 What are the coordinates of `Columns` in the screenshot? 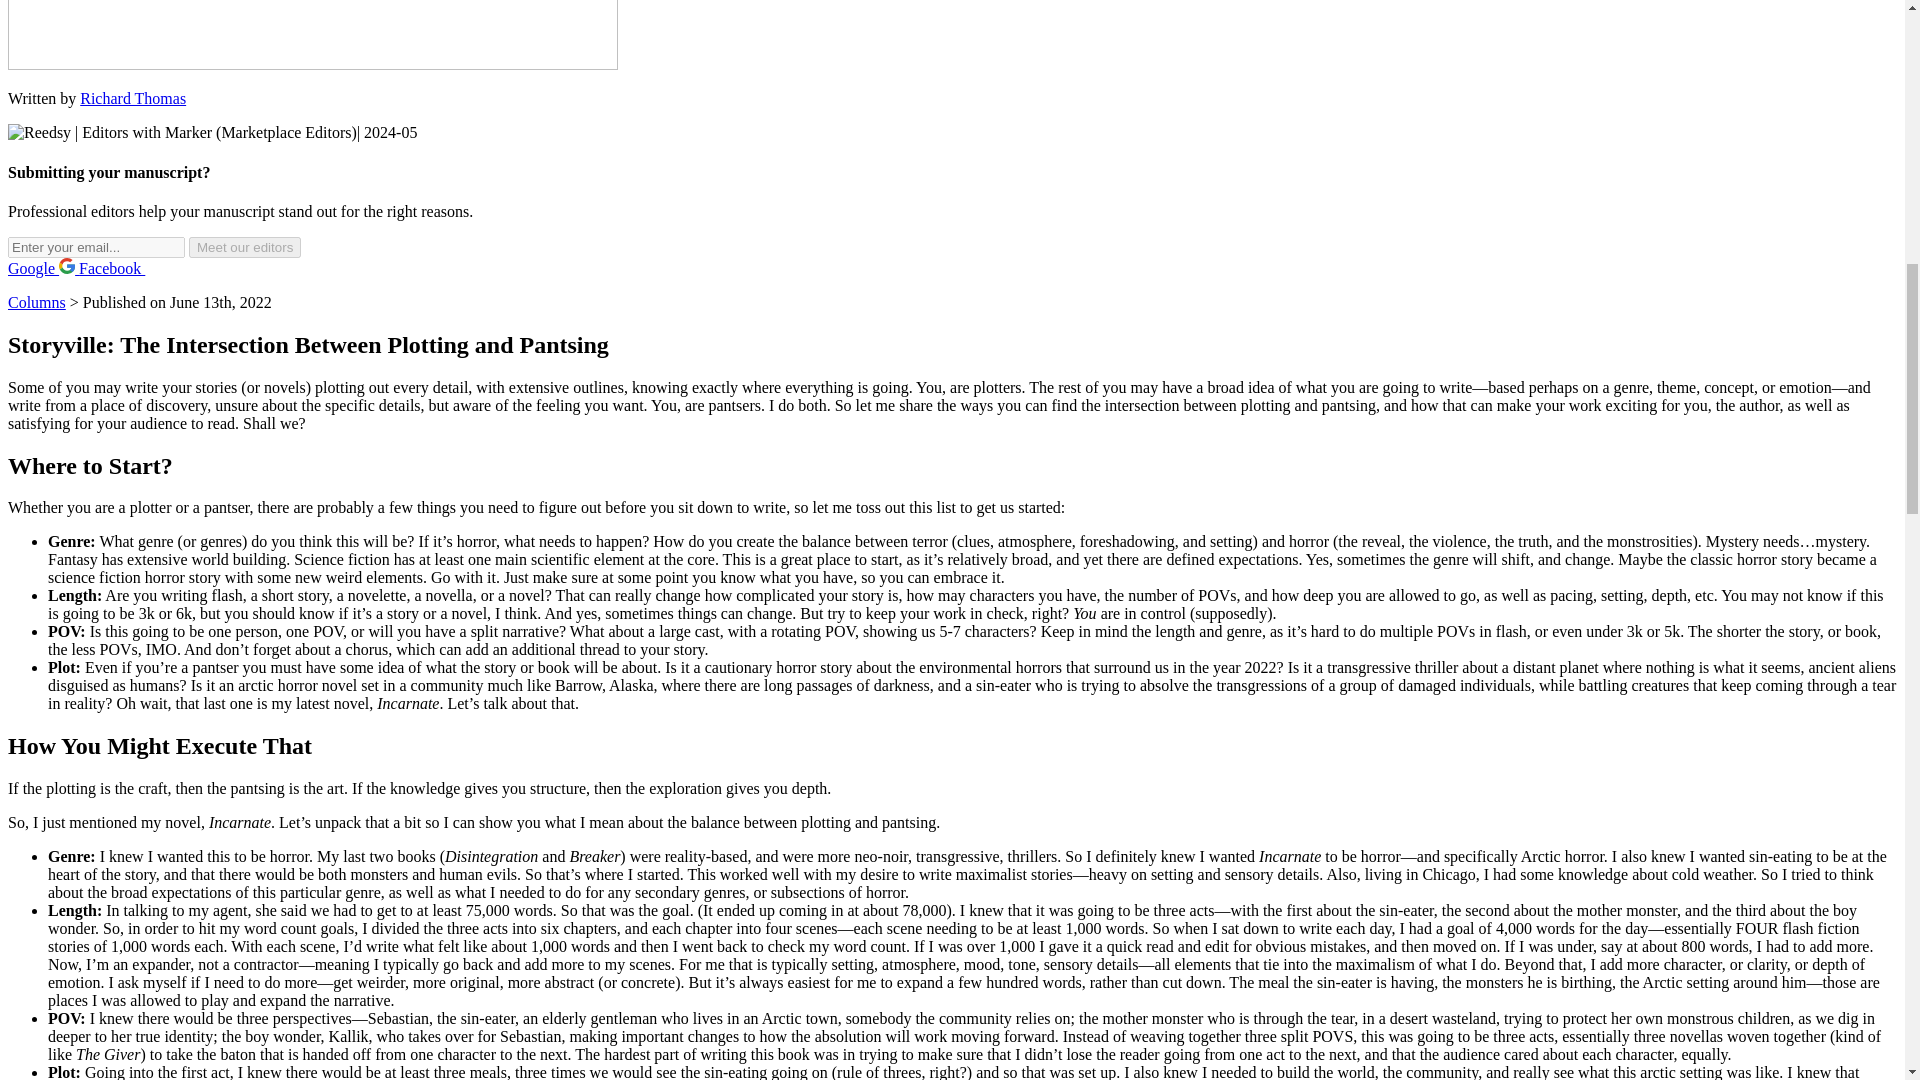 It's located at (36, 302).